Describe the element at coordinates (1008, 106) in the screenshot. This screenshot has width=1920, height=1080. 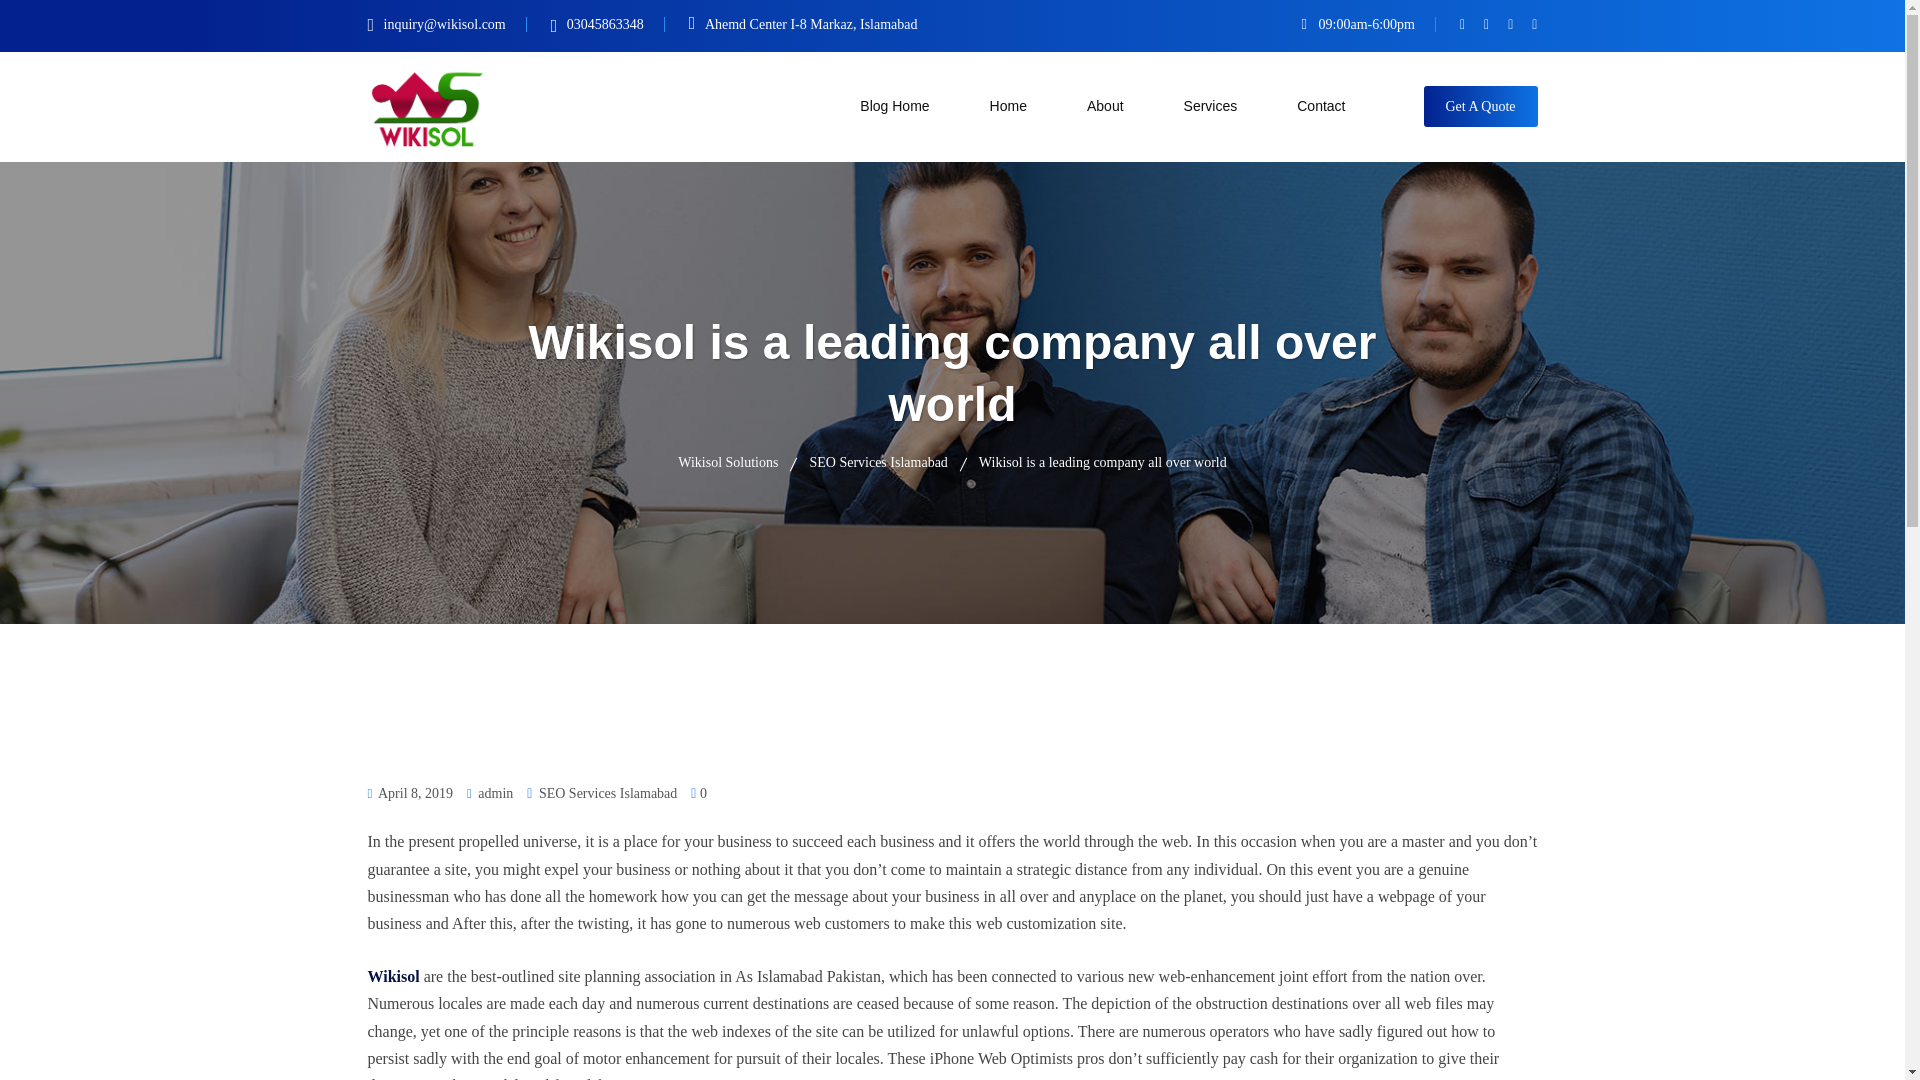
I see `Home` at that location.